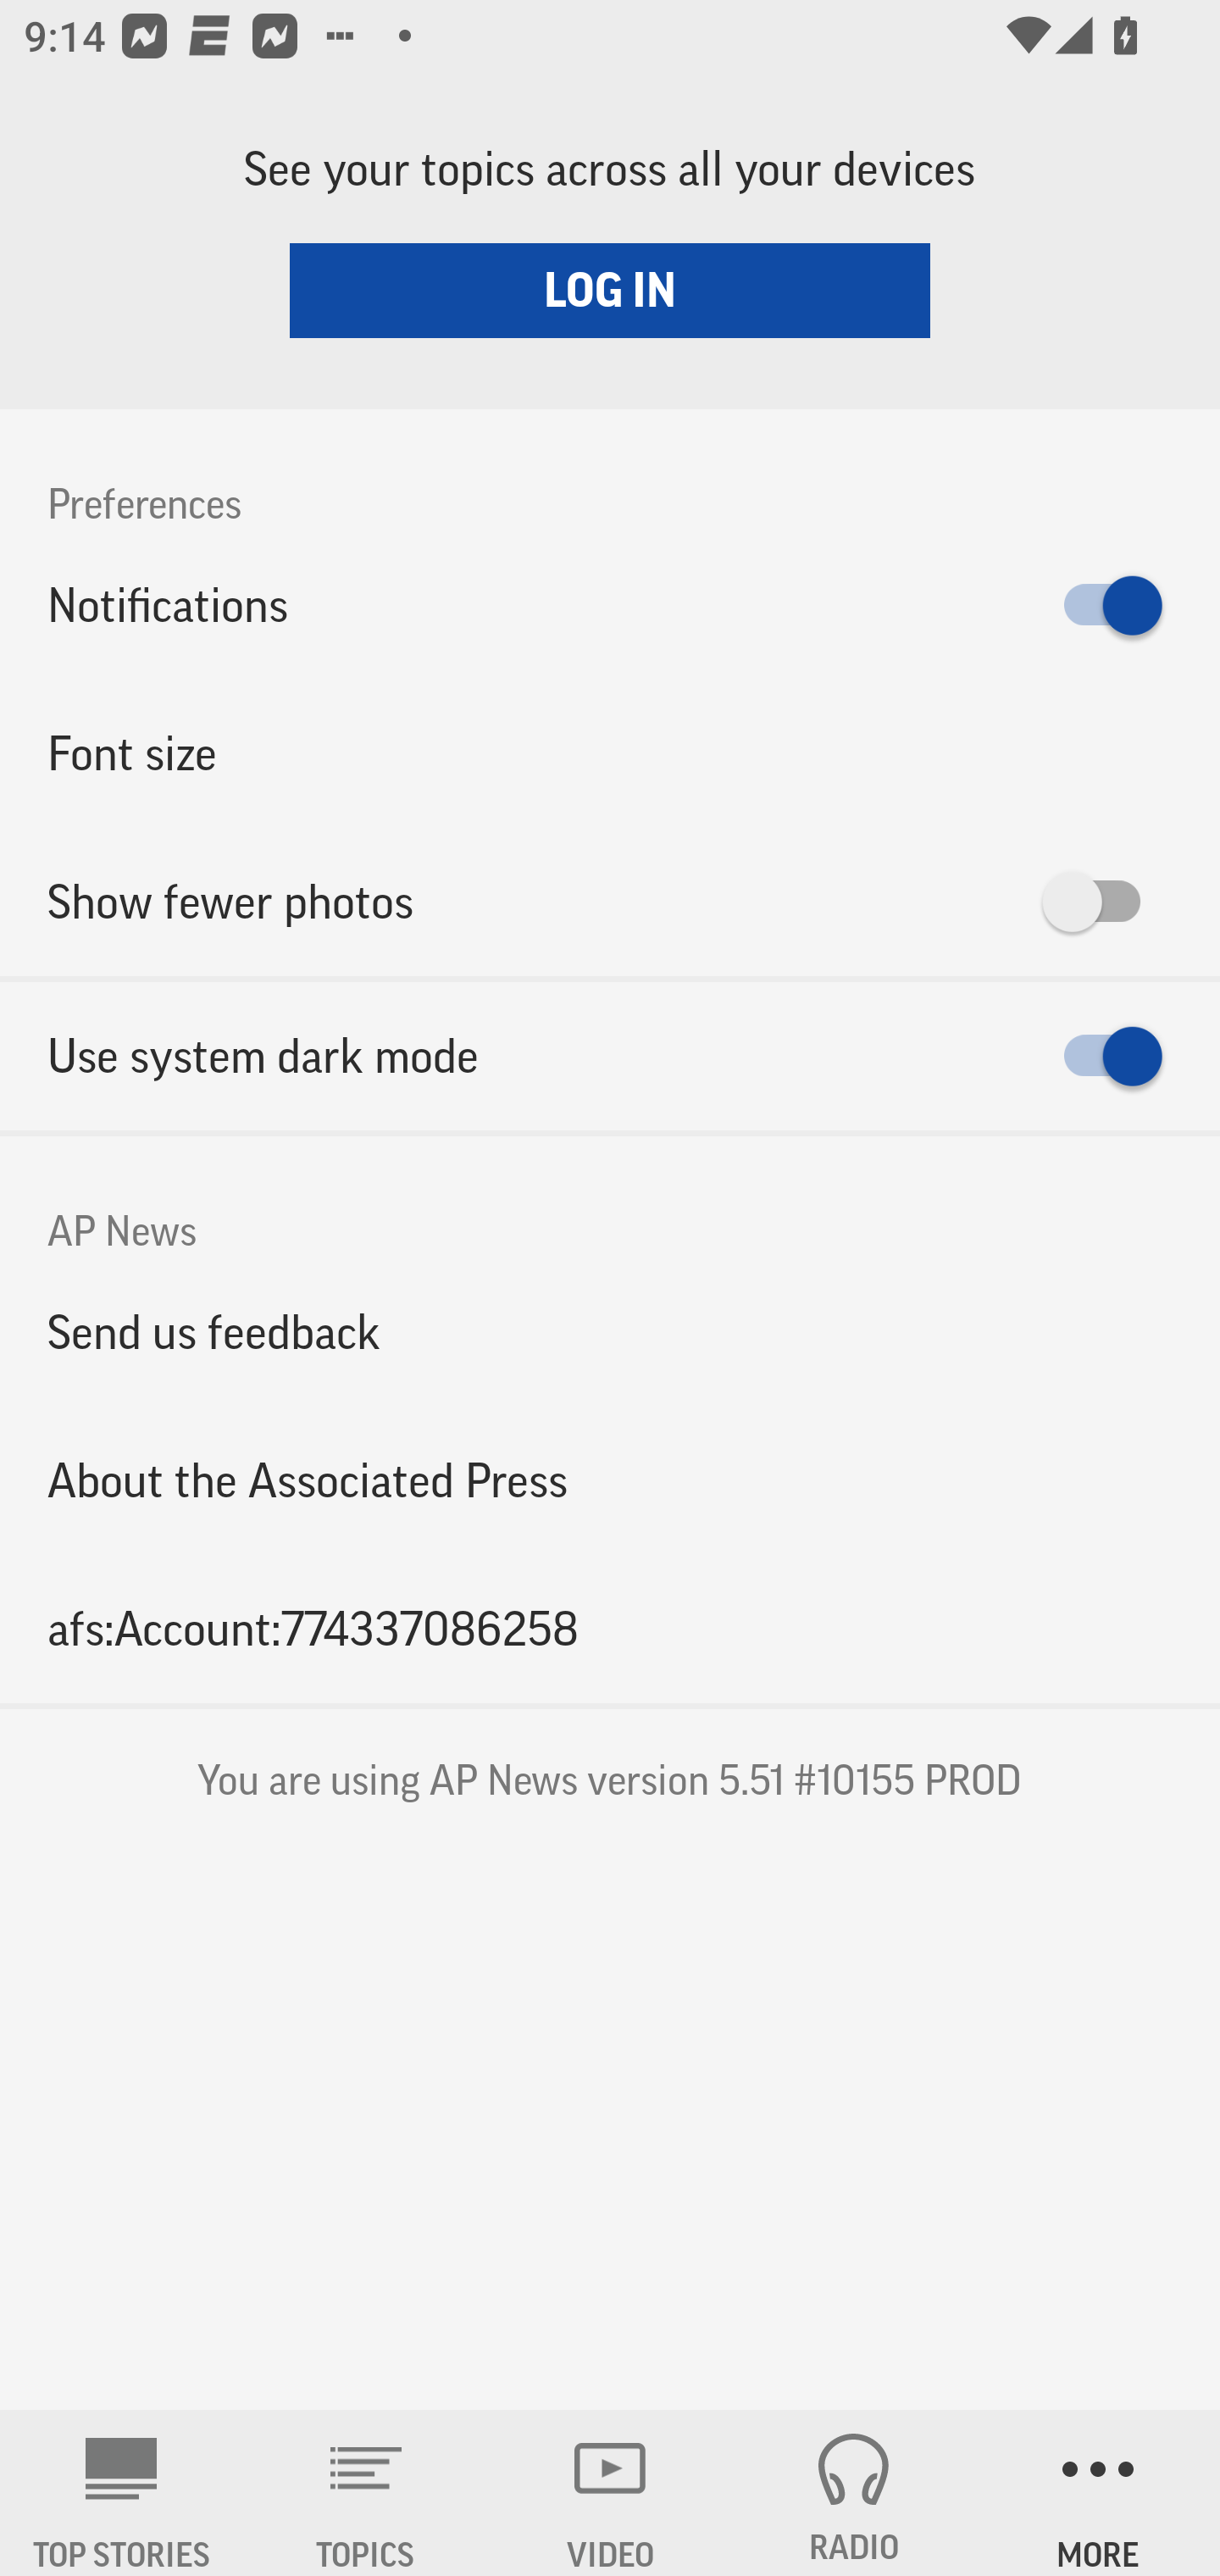 This screenshot has height=2576, width=1220. Describe the element at coordinates (610, 752) in the screenshot. I see `Font size` at that location.